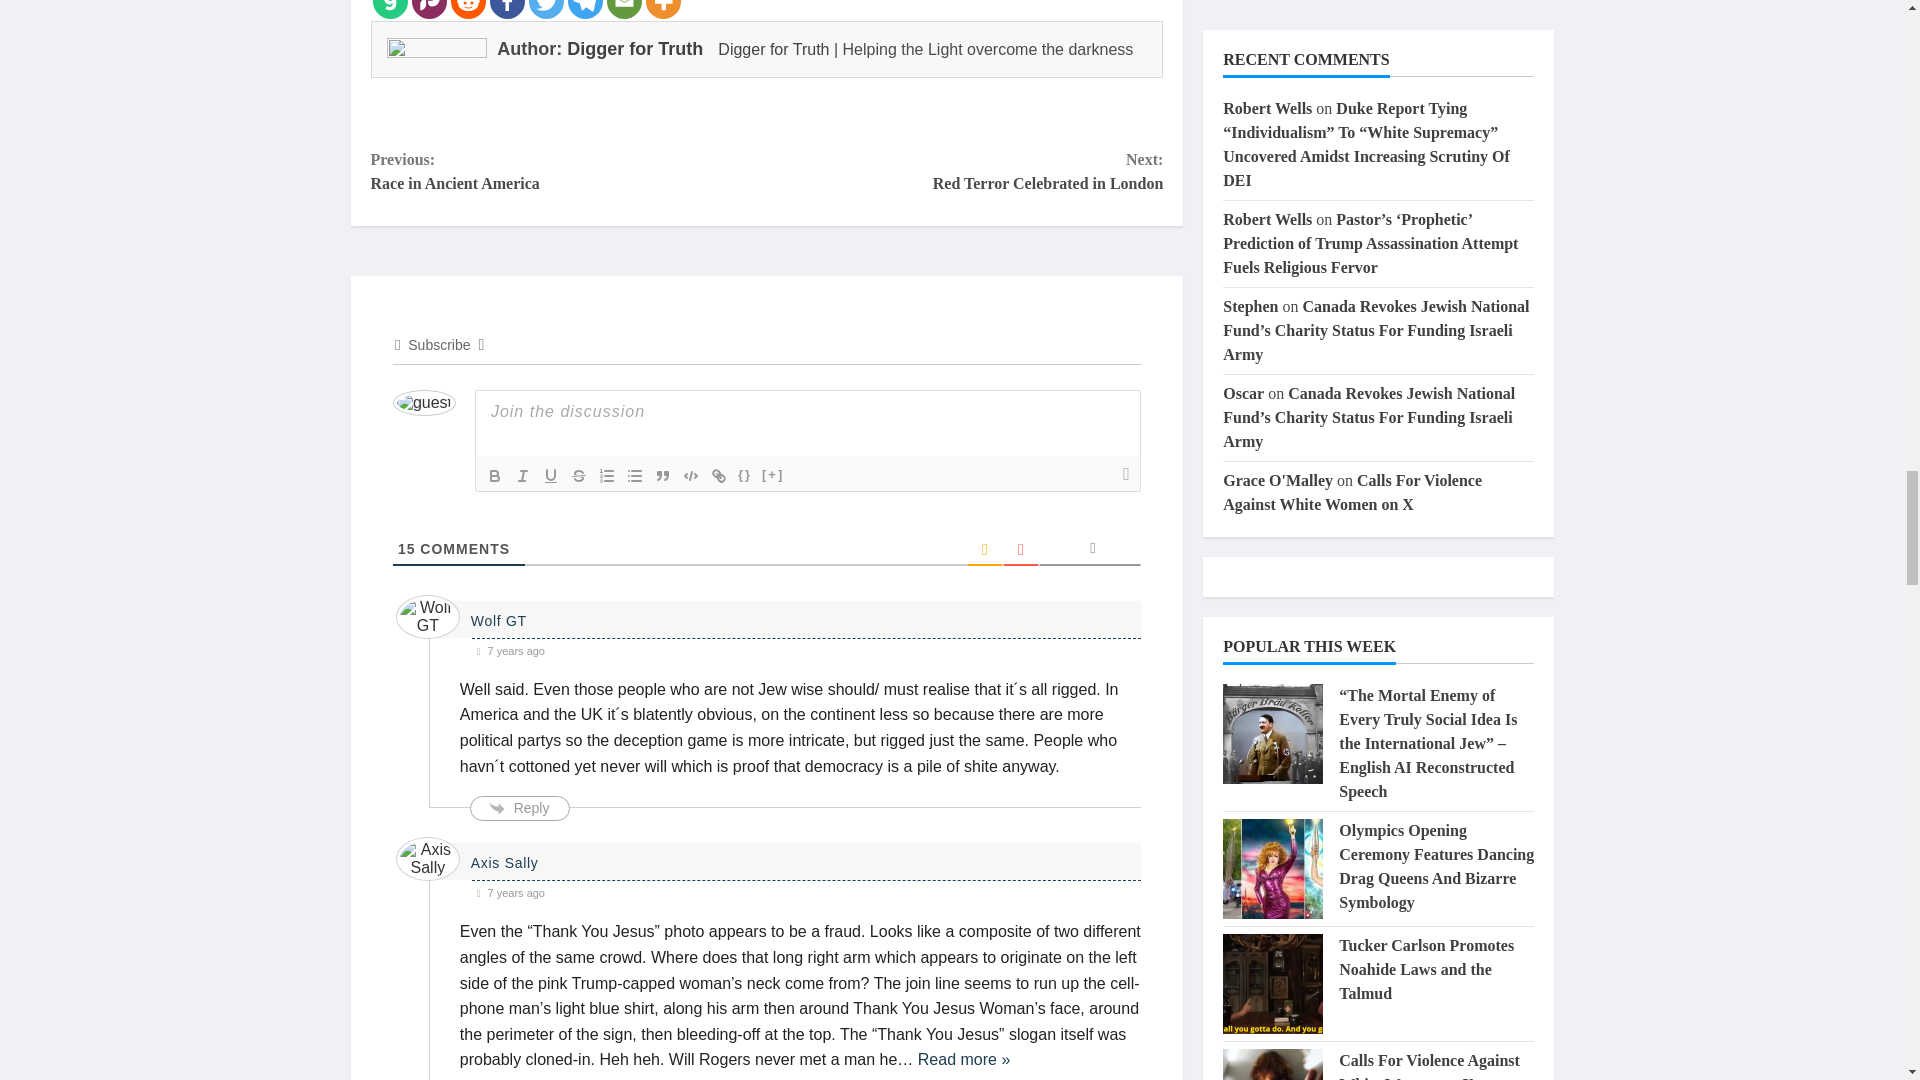 This screenshot has width=1920, height=1080. I want to click on Facebook, so click(506, 10).